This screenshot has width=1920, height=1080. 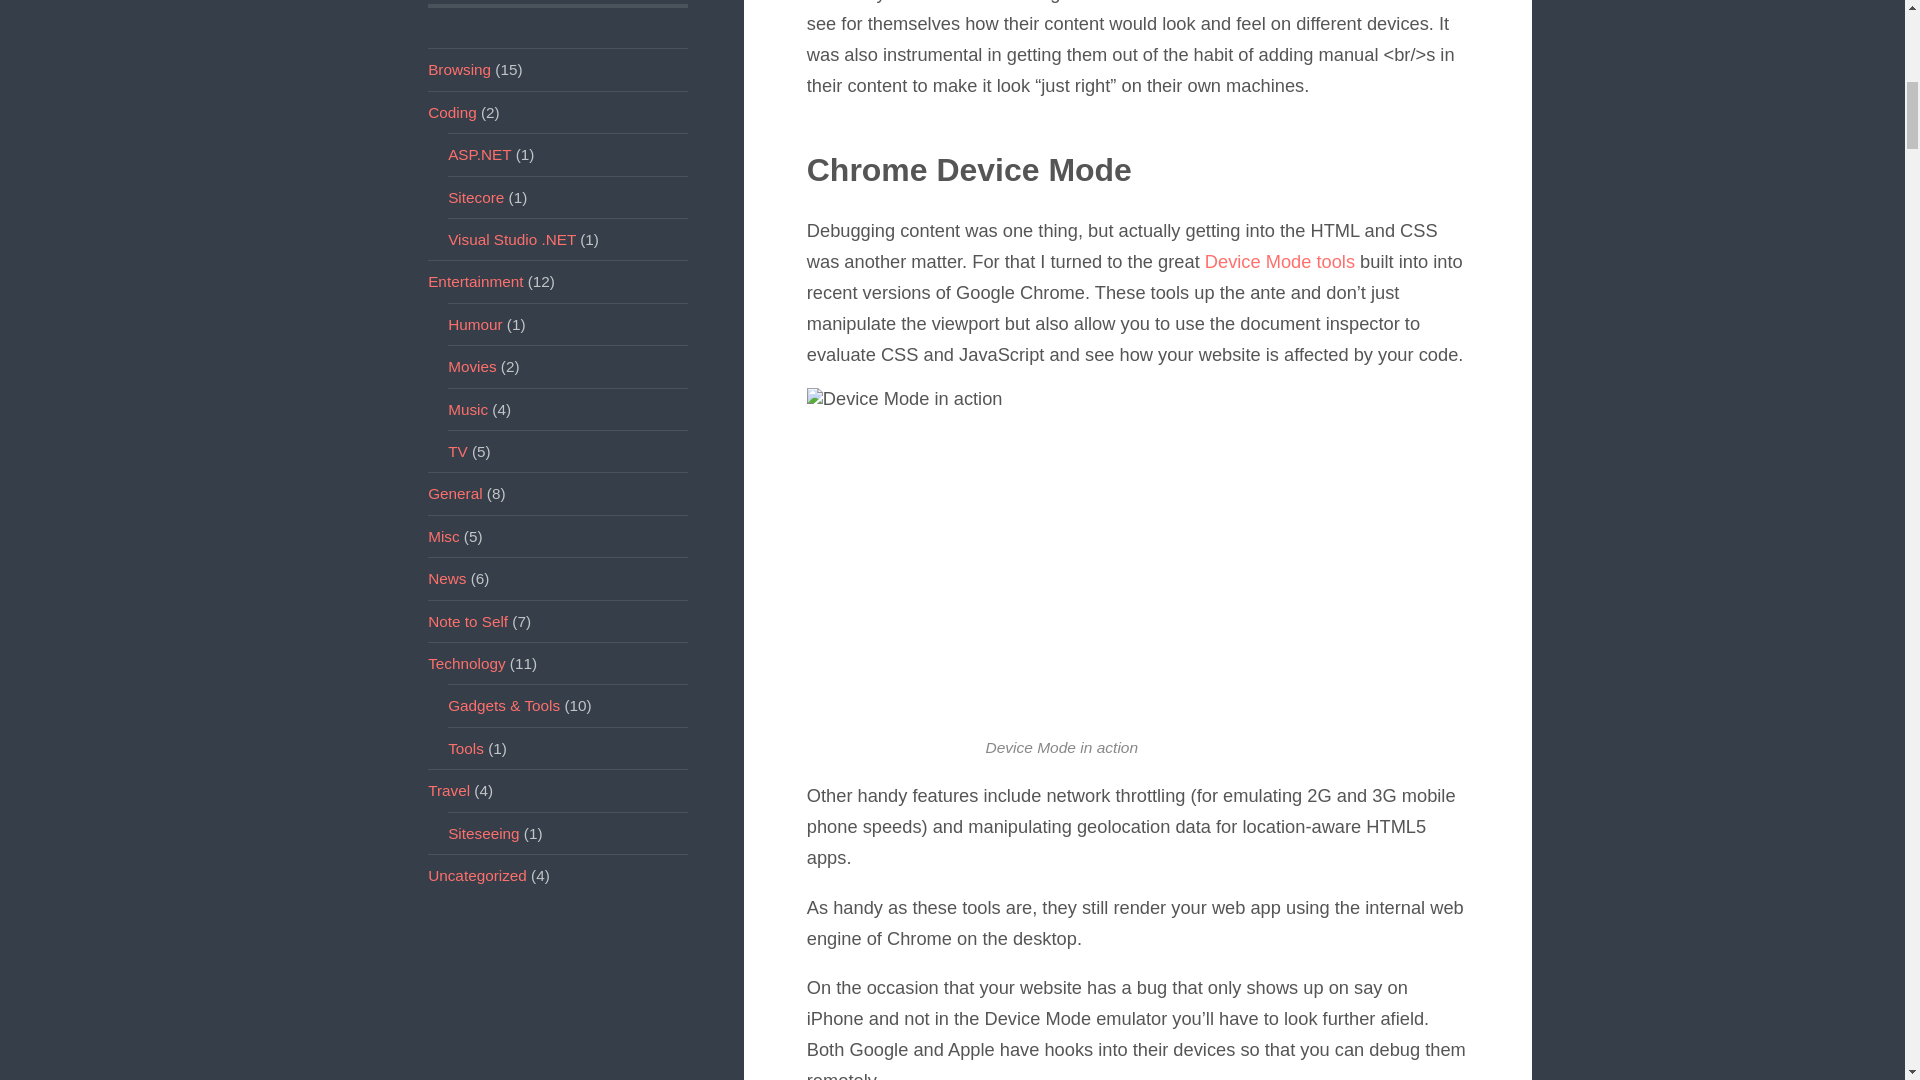 What do you see at coordinates (475, 198) in the screenshot?
I see `Sitecore` at bounding box center [475, 198].